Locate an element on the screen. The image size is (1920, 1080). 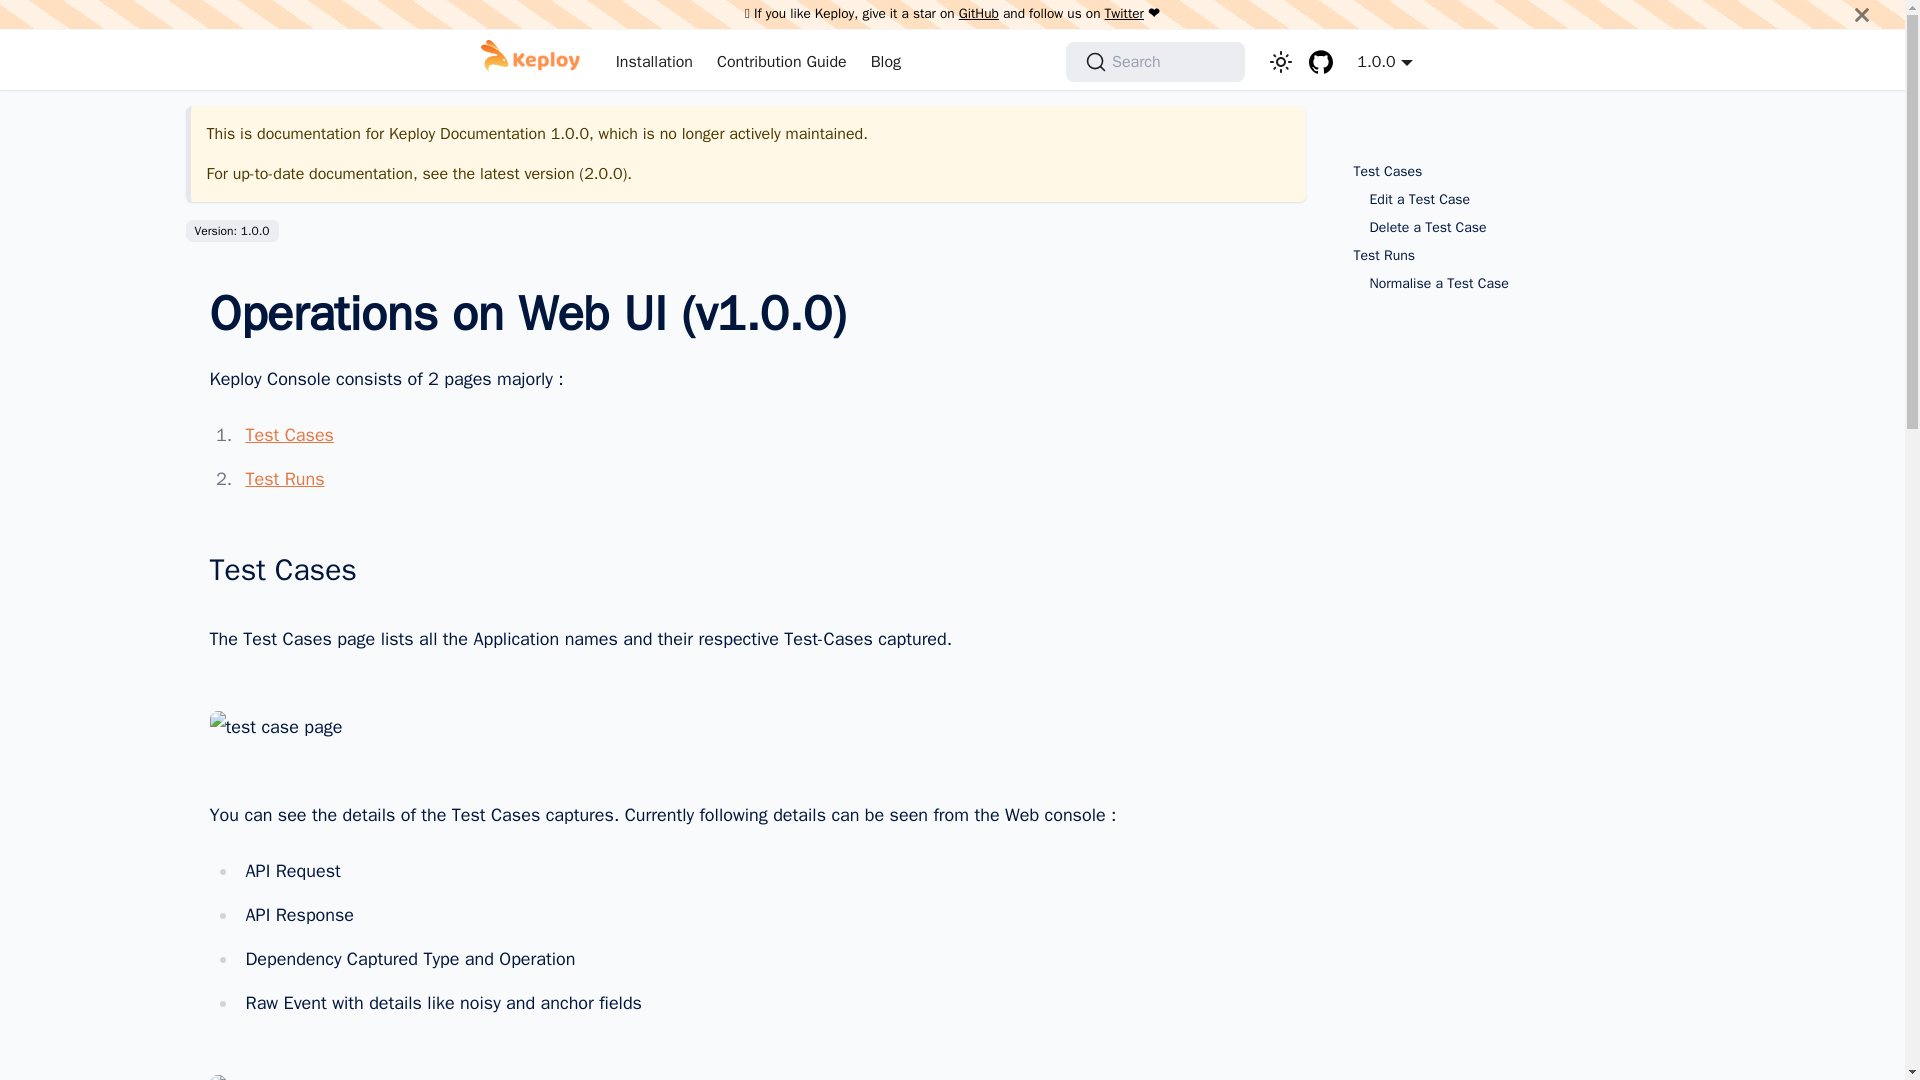
Contribution Guide is located at coordinates (781, 62).